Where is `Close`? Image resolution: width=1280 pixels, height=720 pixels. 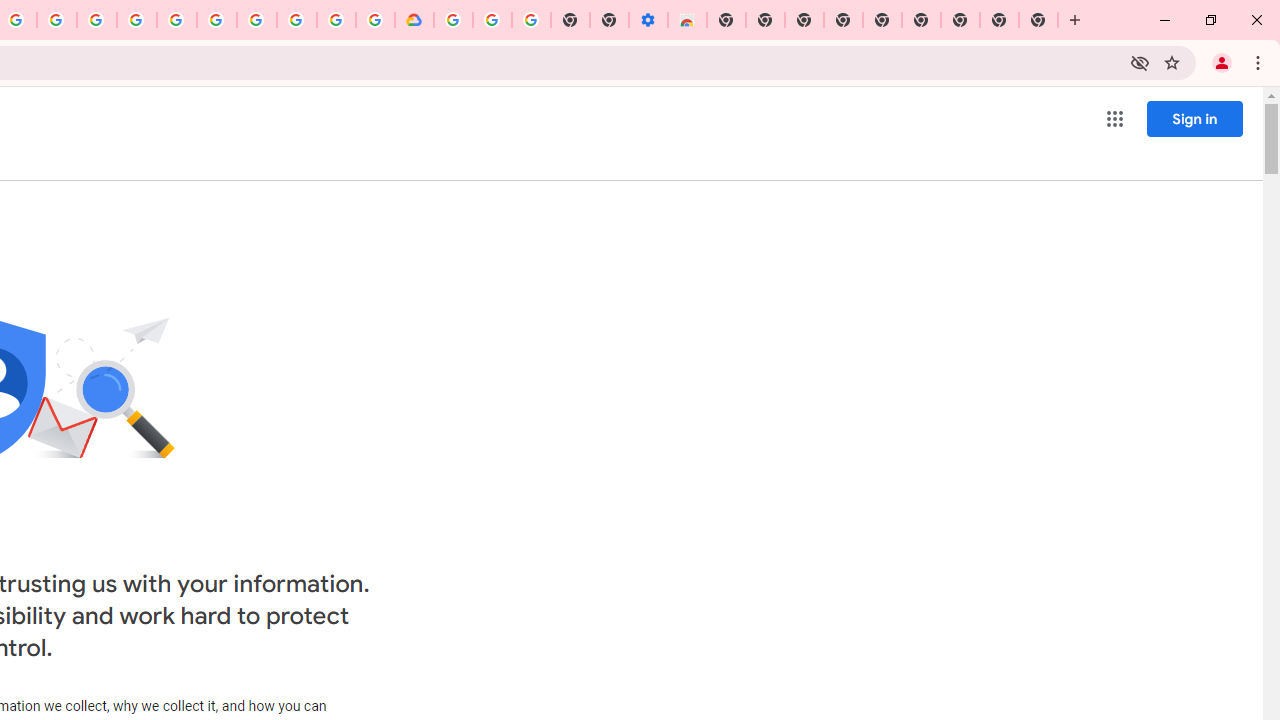 Close is located at coordinates (1256, 20).